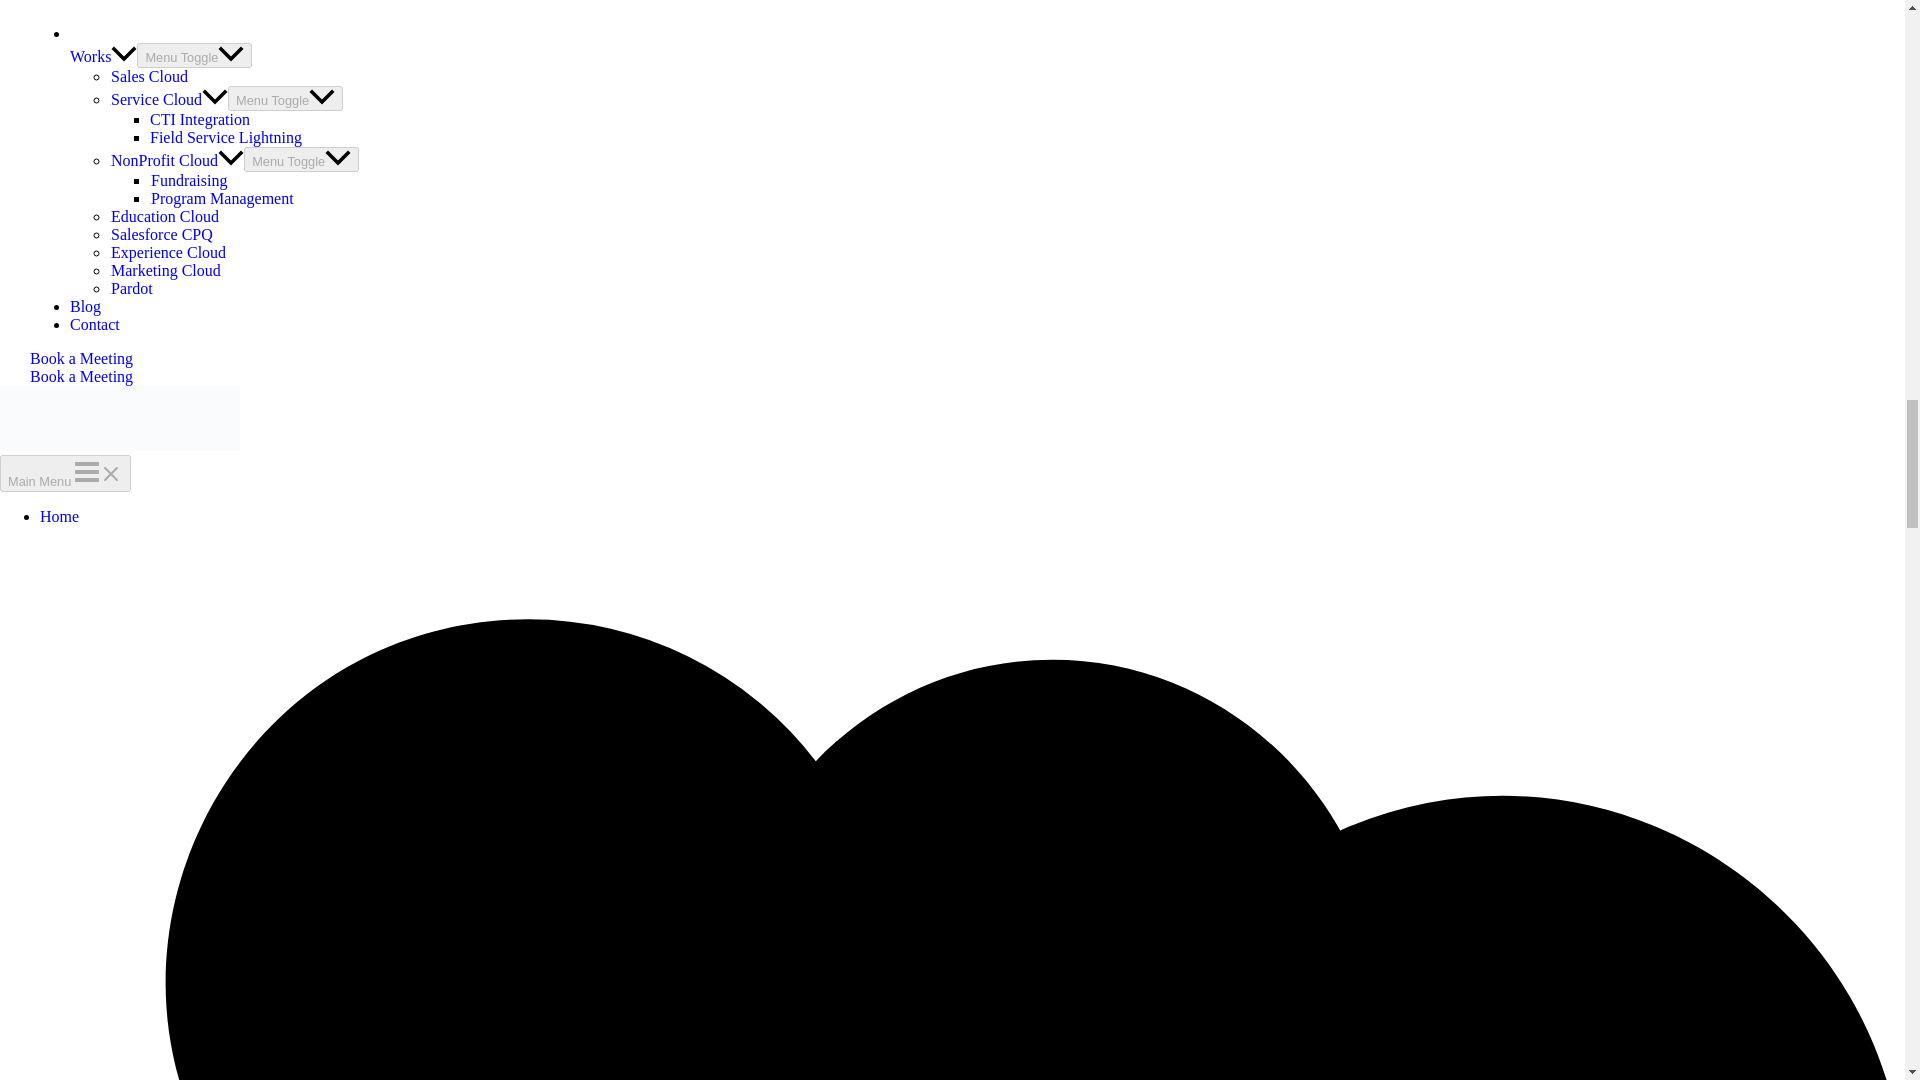  Describe the element at coordinates (168, 252) in the screenshot. I see `Experience Cloud` at that location.